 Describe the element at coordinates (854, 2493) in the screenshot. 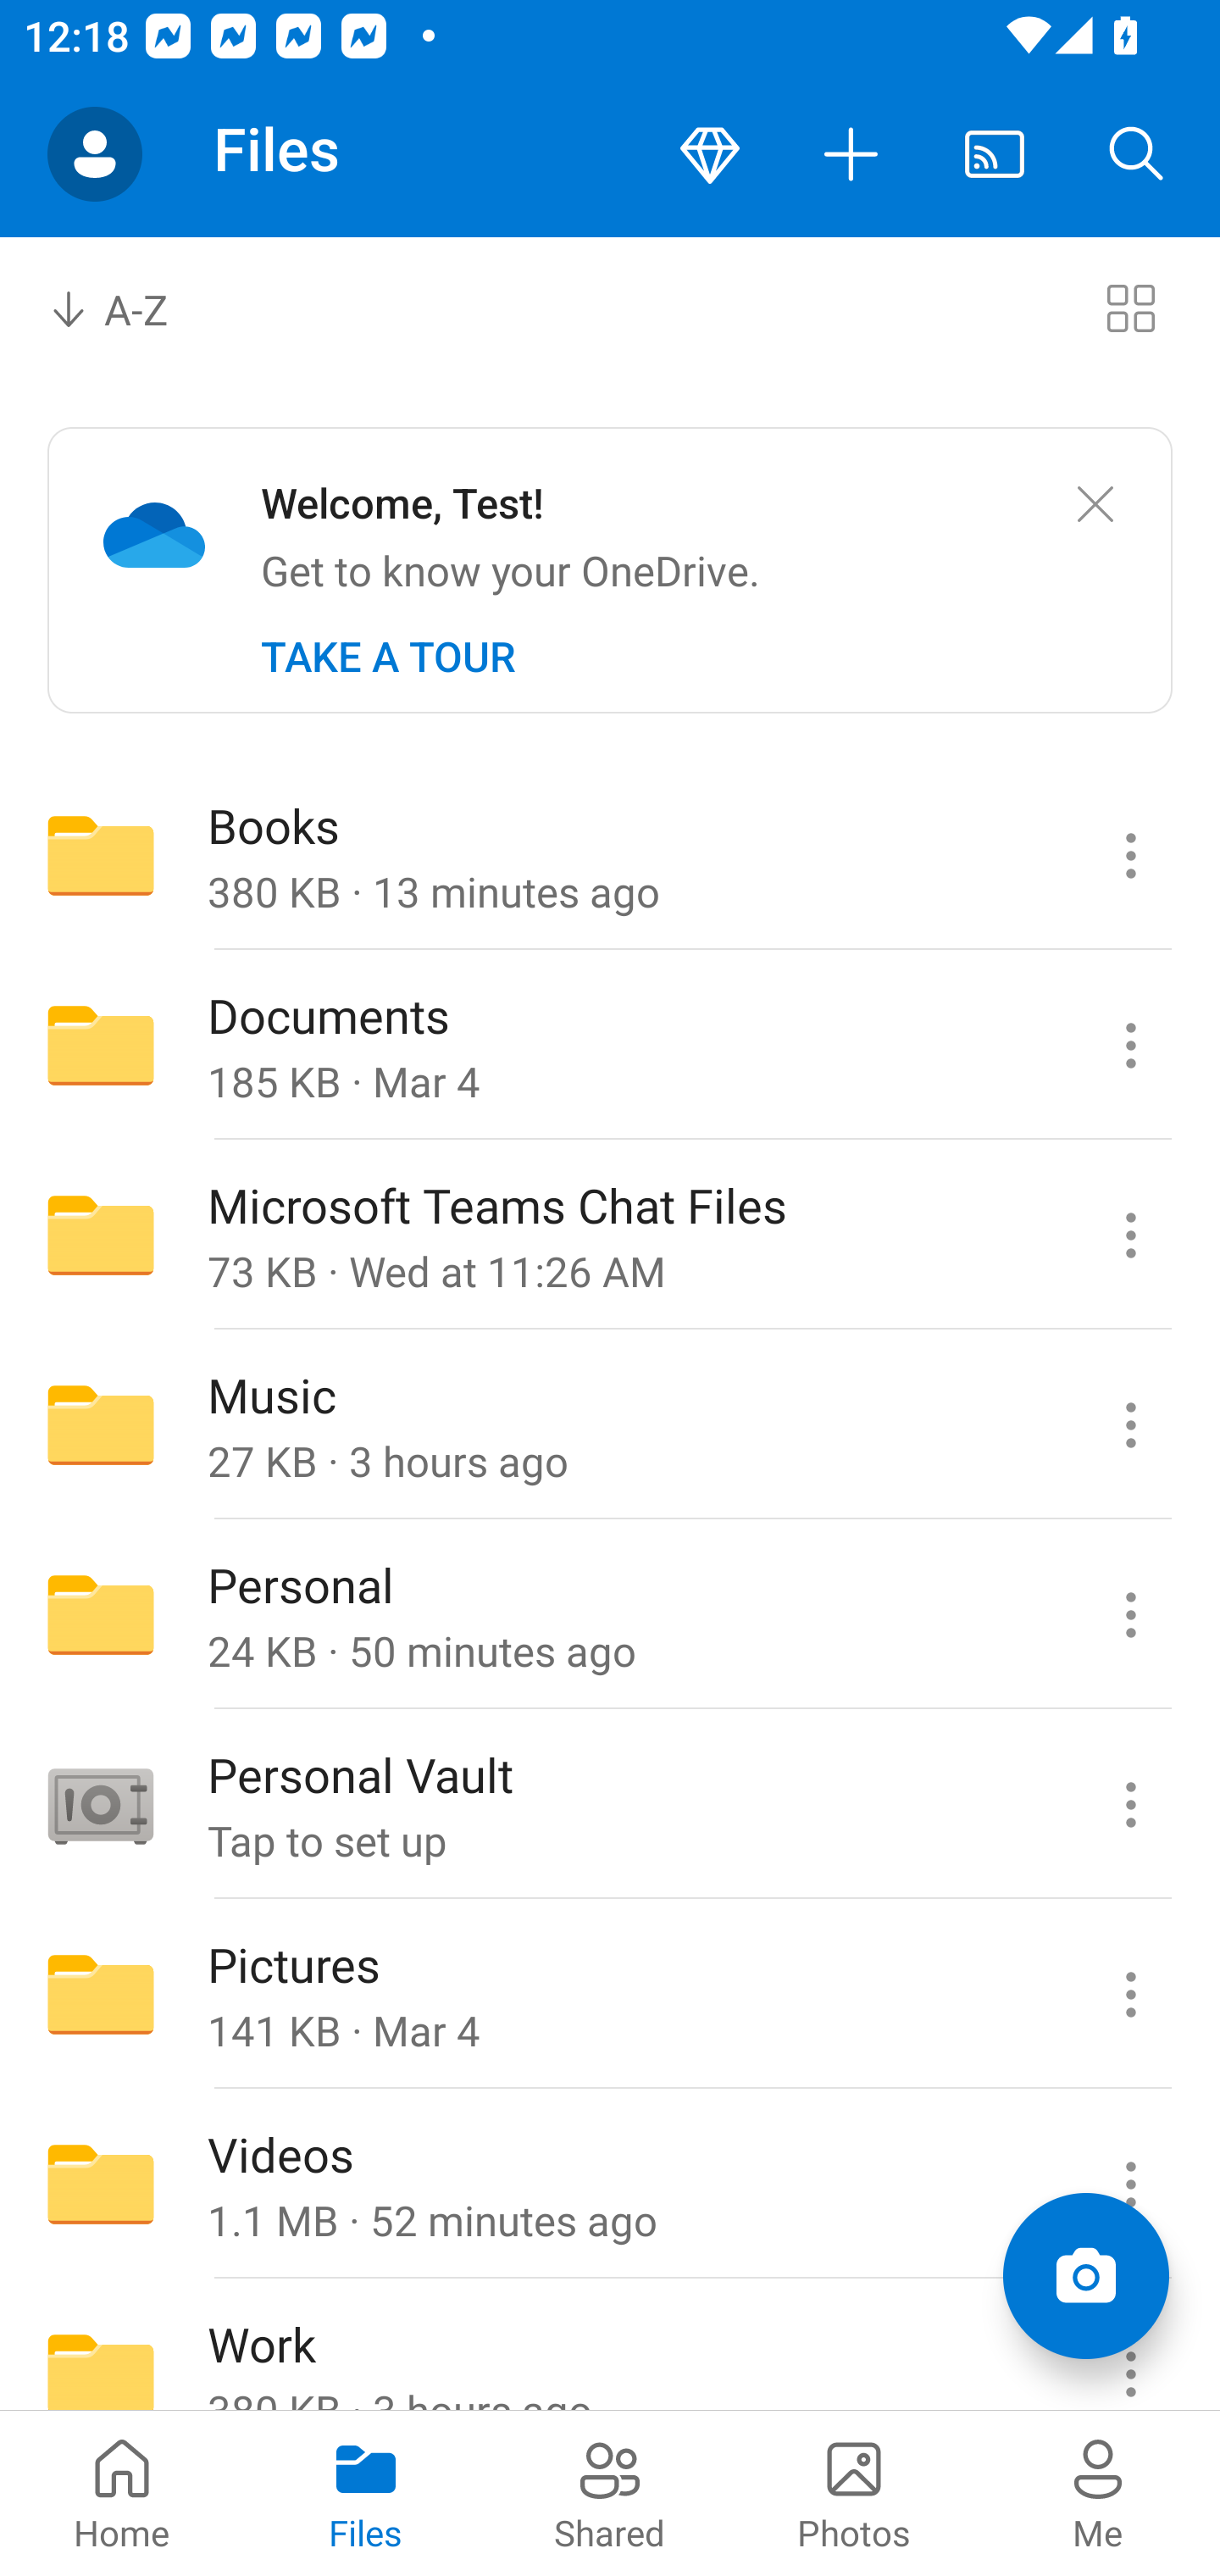

I see `Photos pivot Photos` at that location.